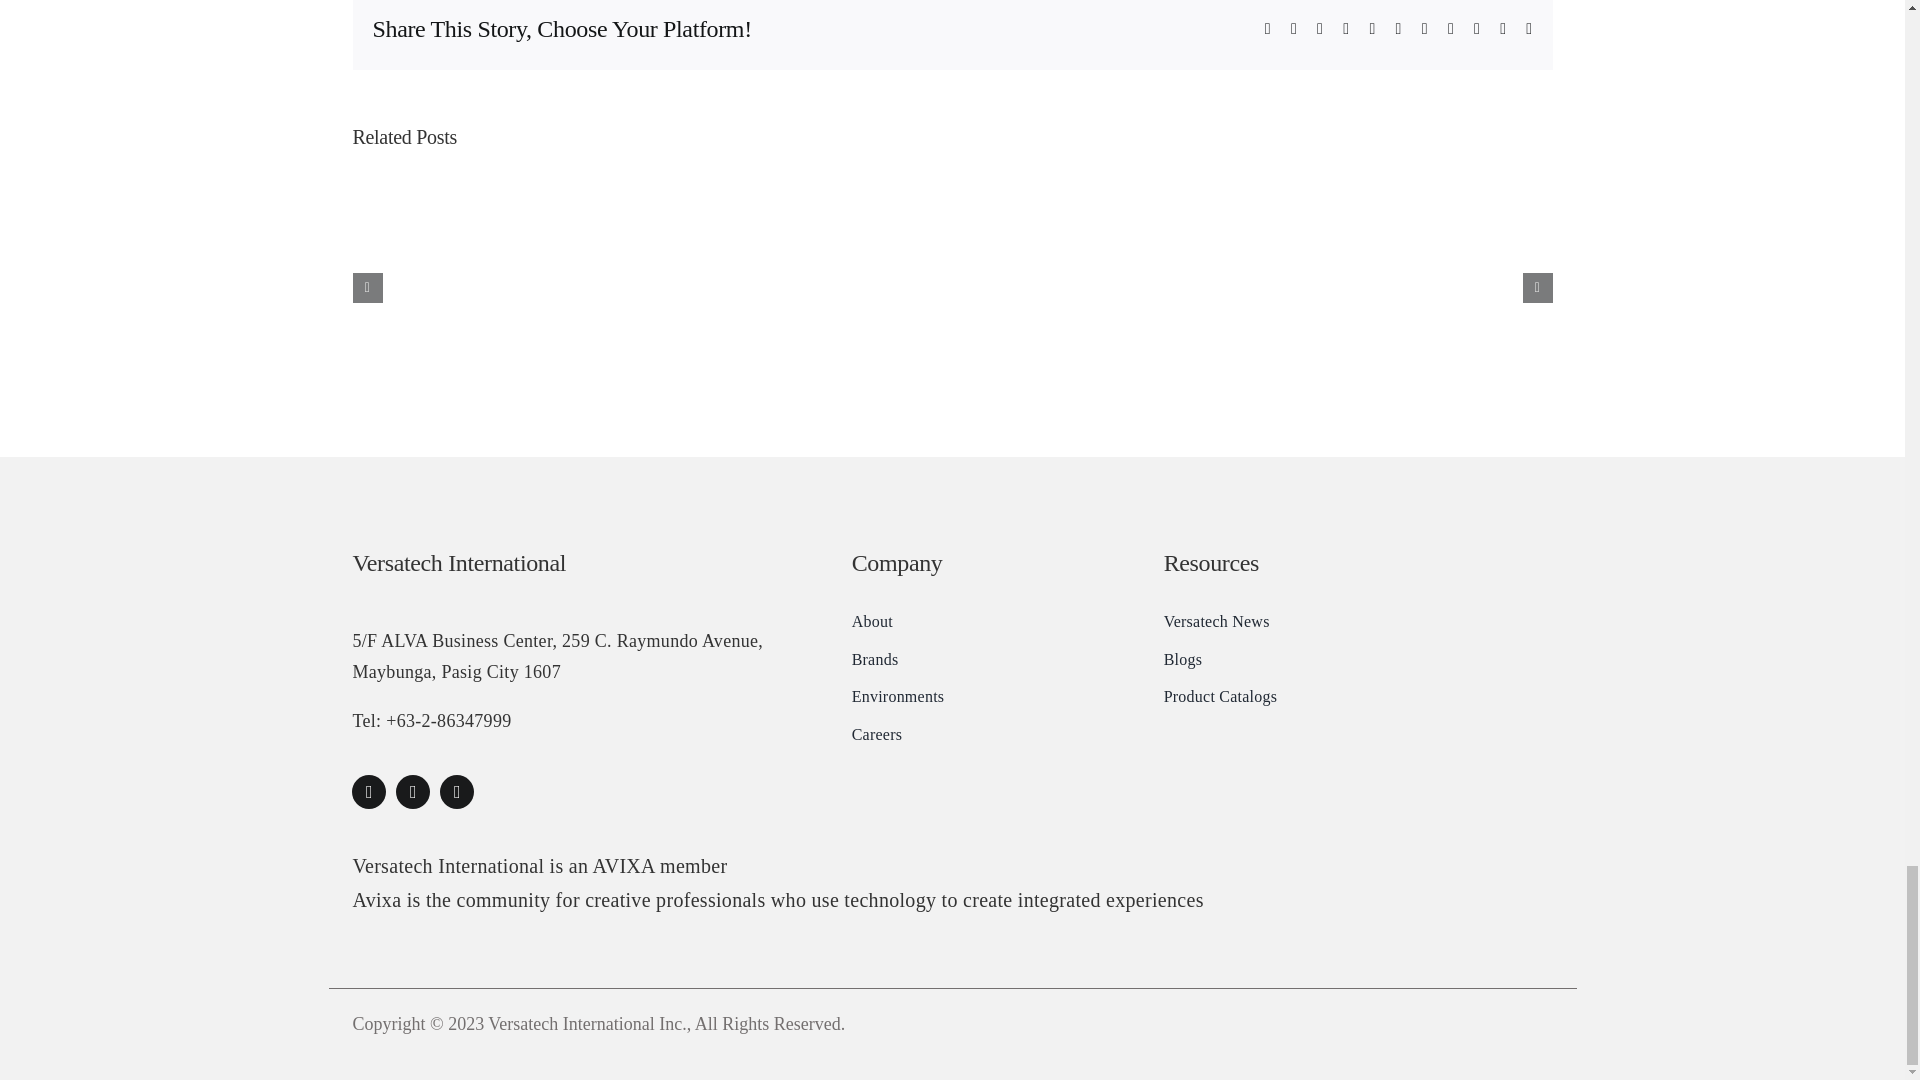  I want to click on LinkedIn, so click(456, 792).